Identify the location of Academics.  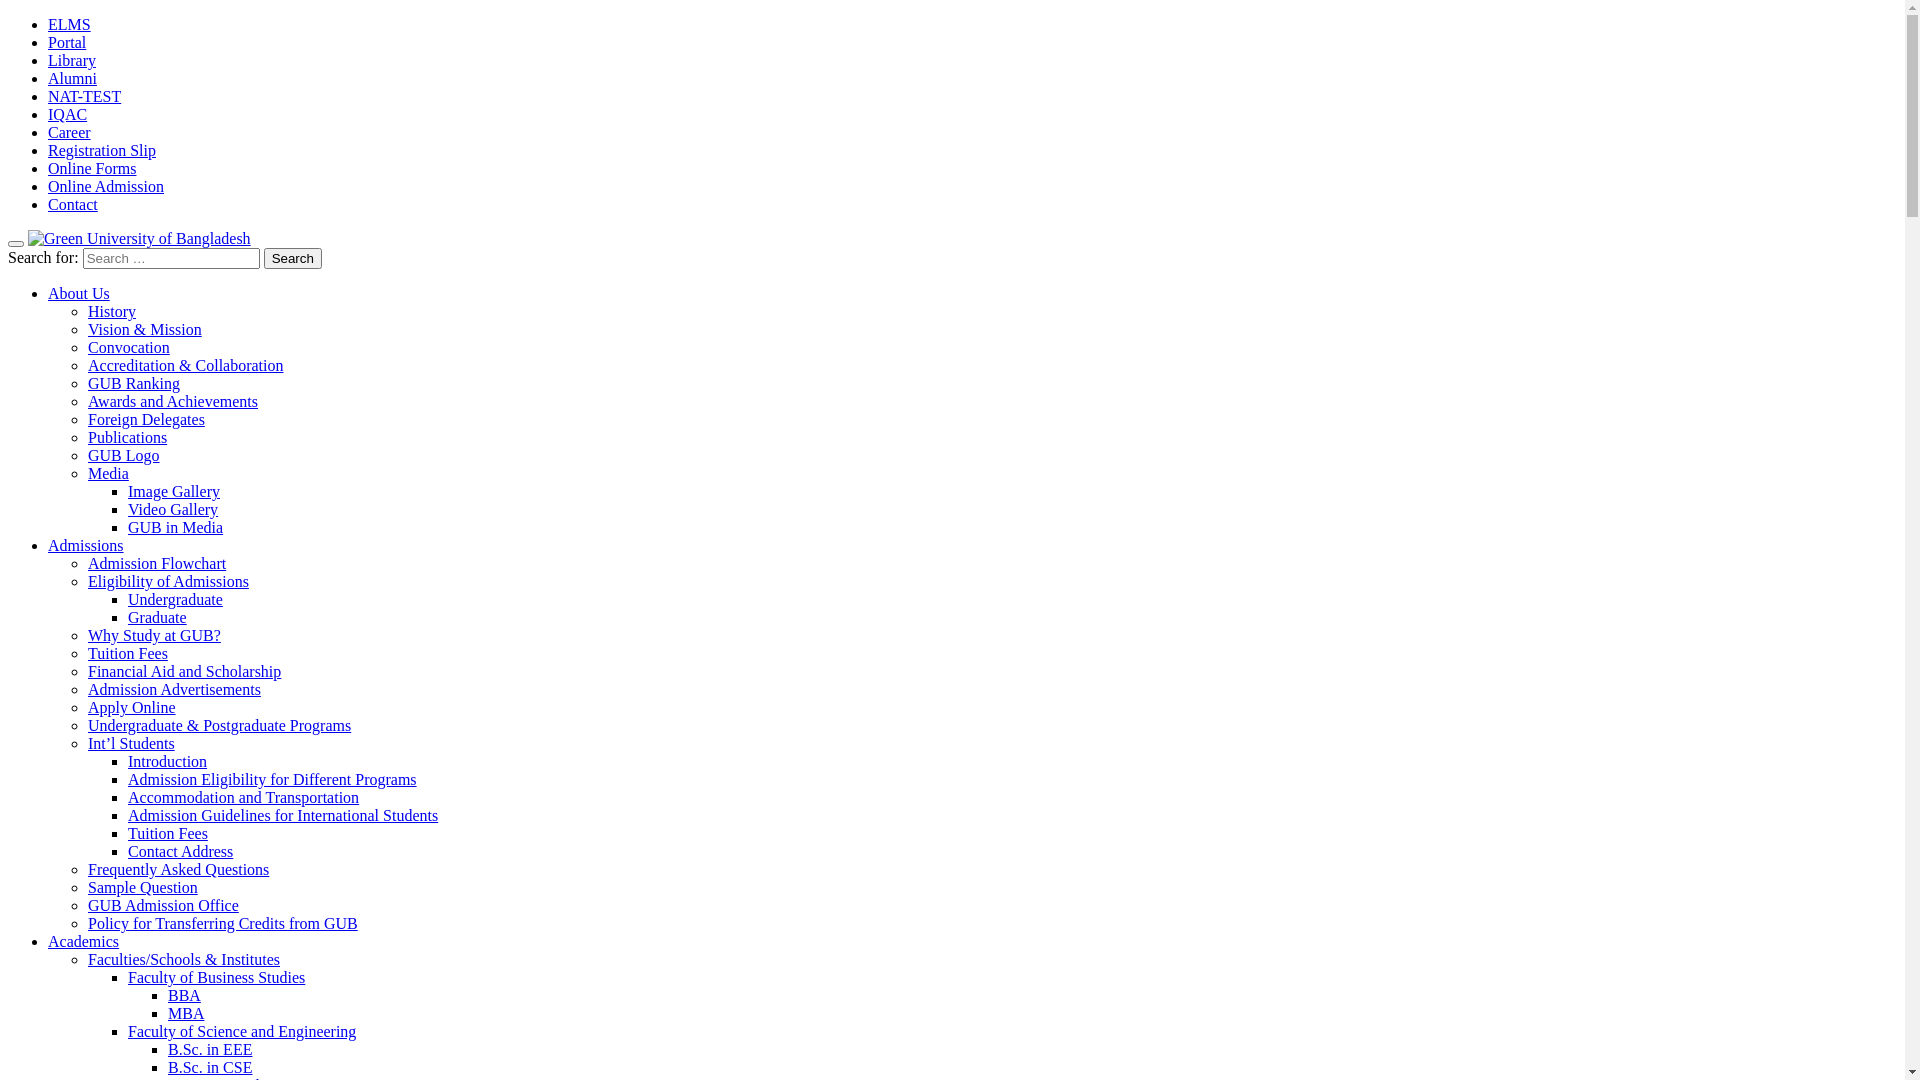
(84, 942).